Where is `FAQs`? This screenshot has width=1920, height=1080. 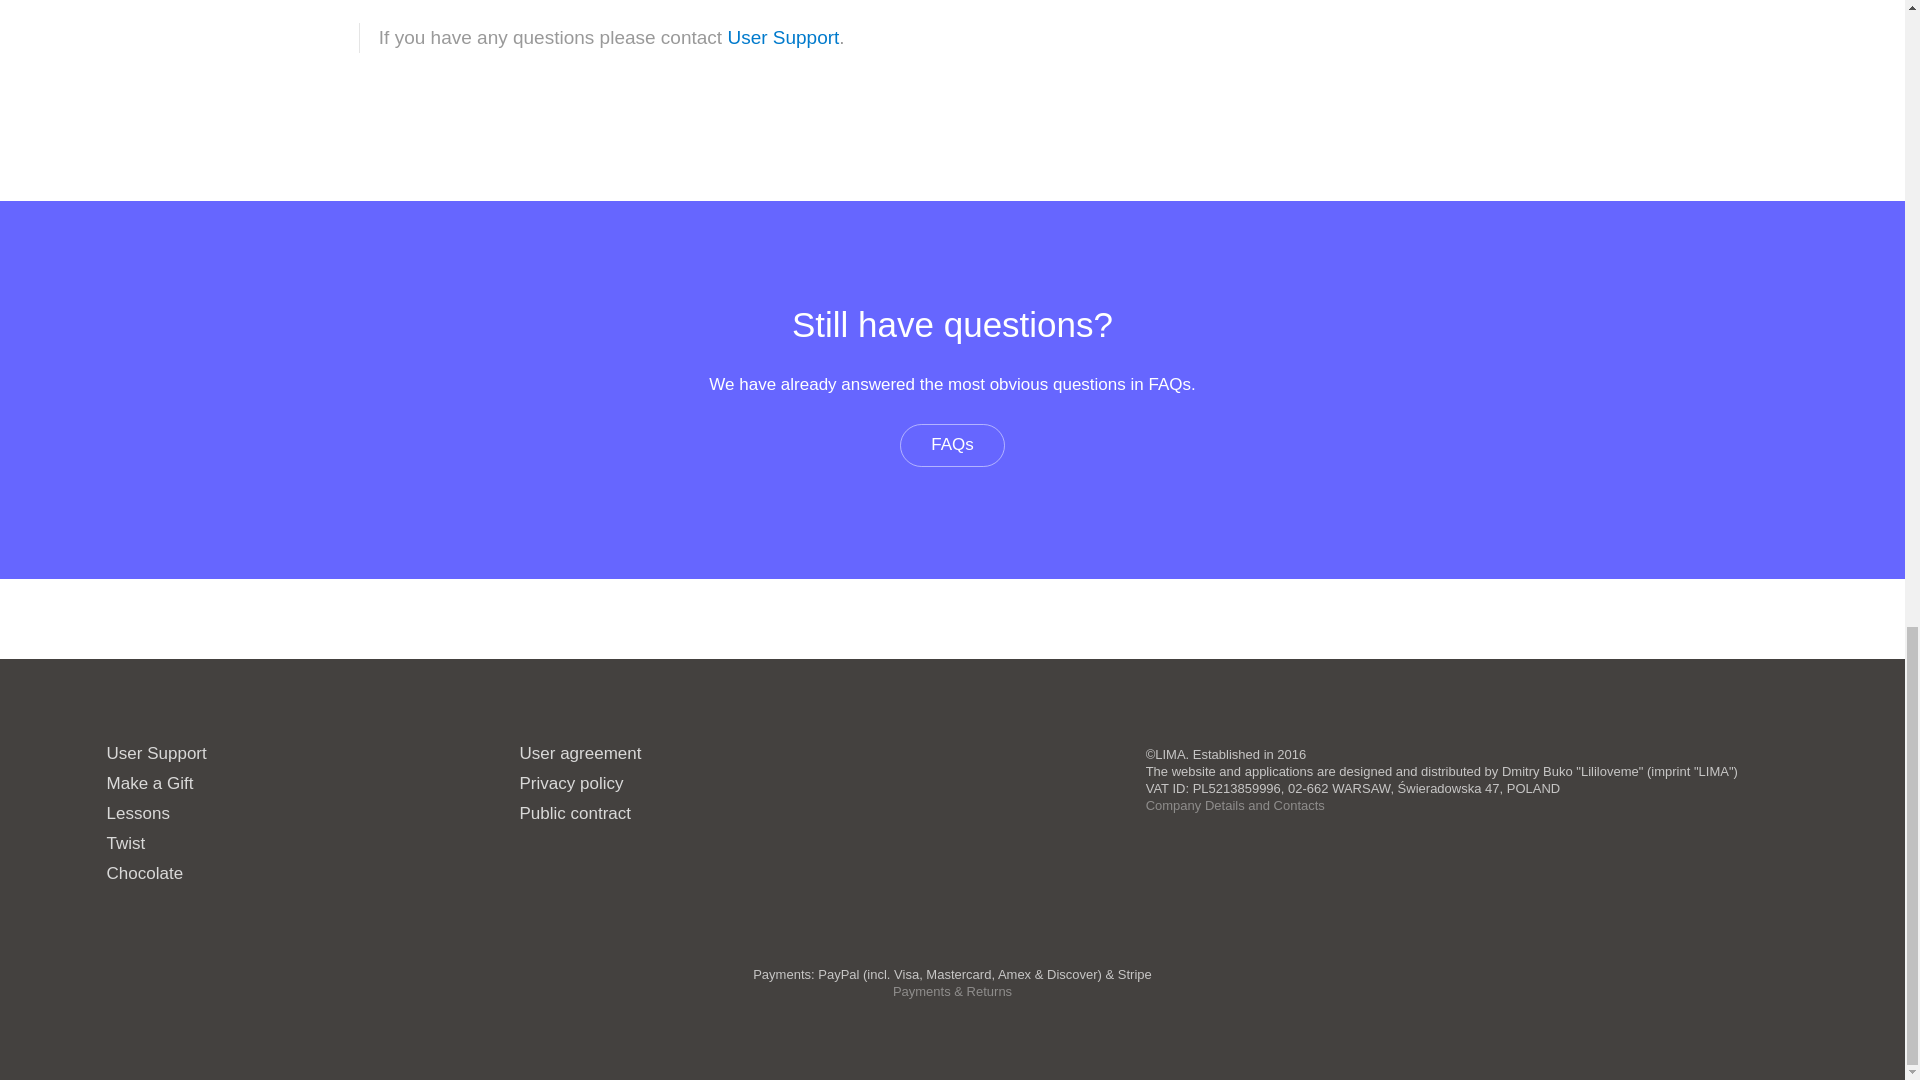 FAQs is located at coordinates (952, 445).